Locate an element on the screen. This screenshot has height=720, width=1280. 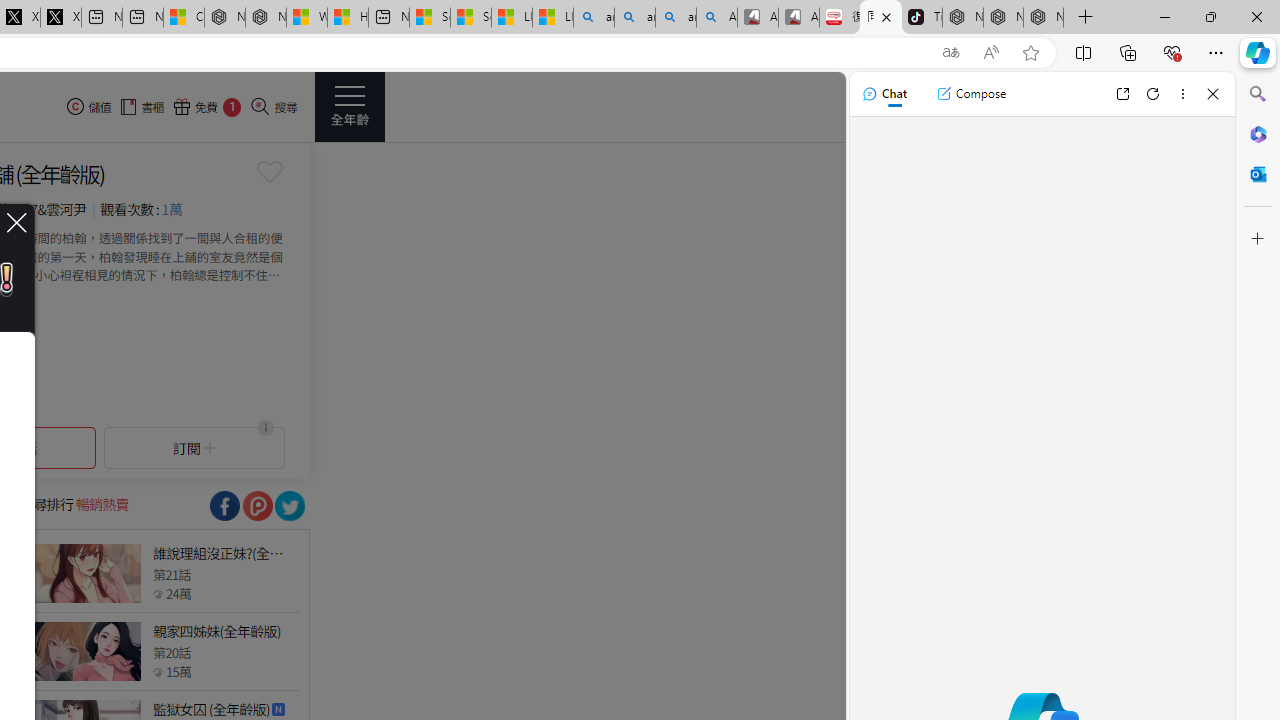
X is located at coordinates (60, 18).